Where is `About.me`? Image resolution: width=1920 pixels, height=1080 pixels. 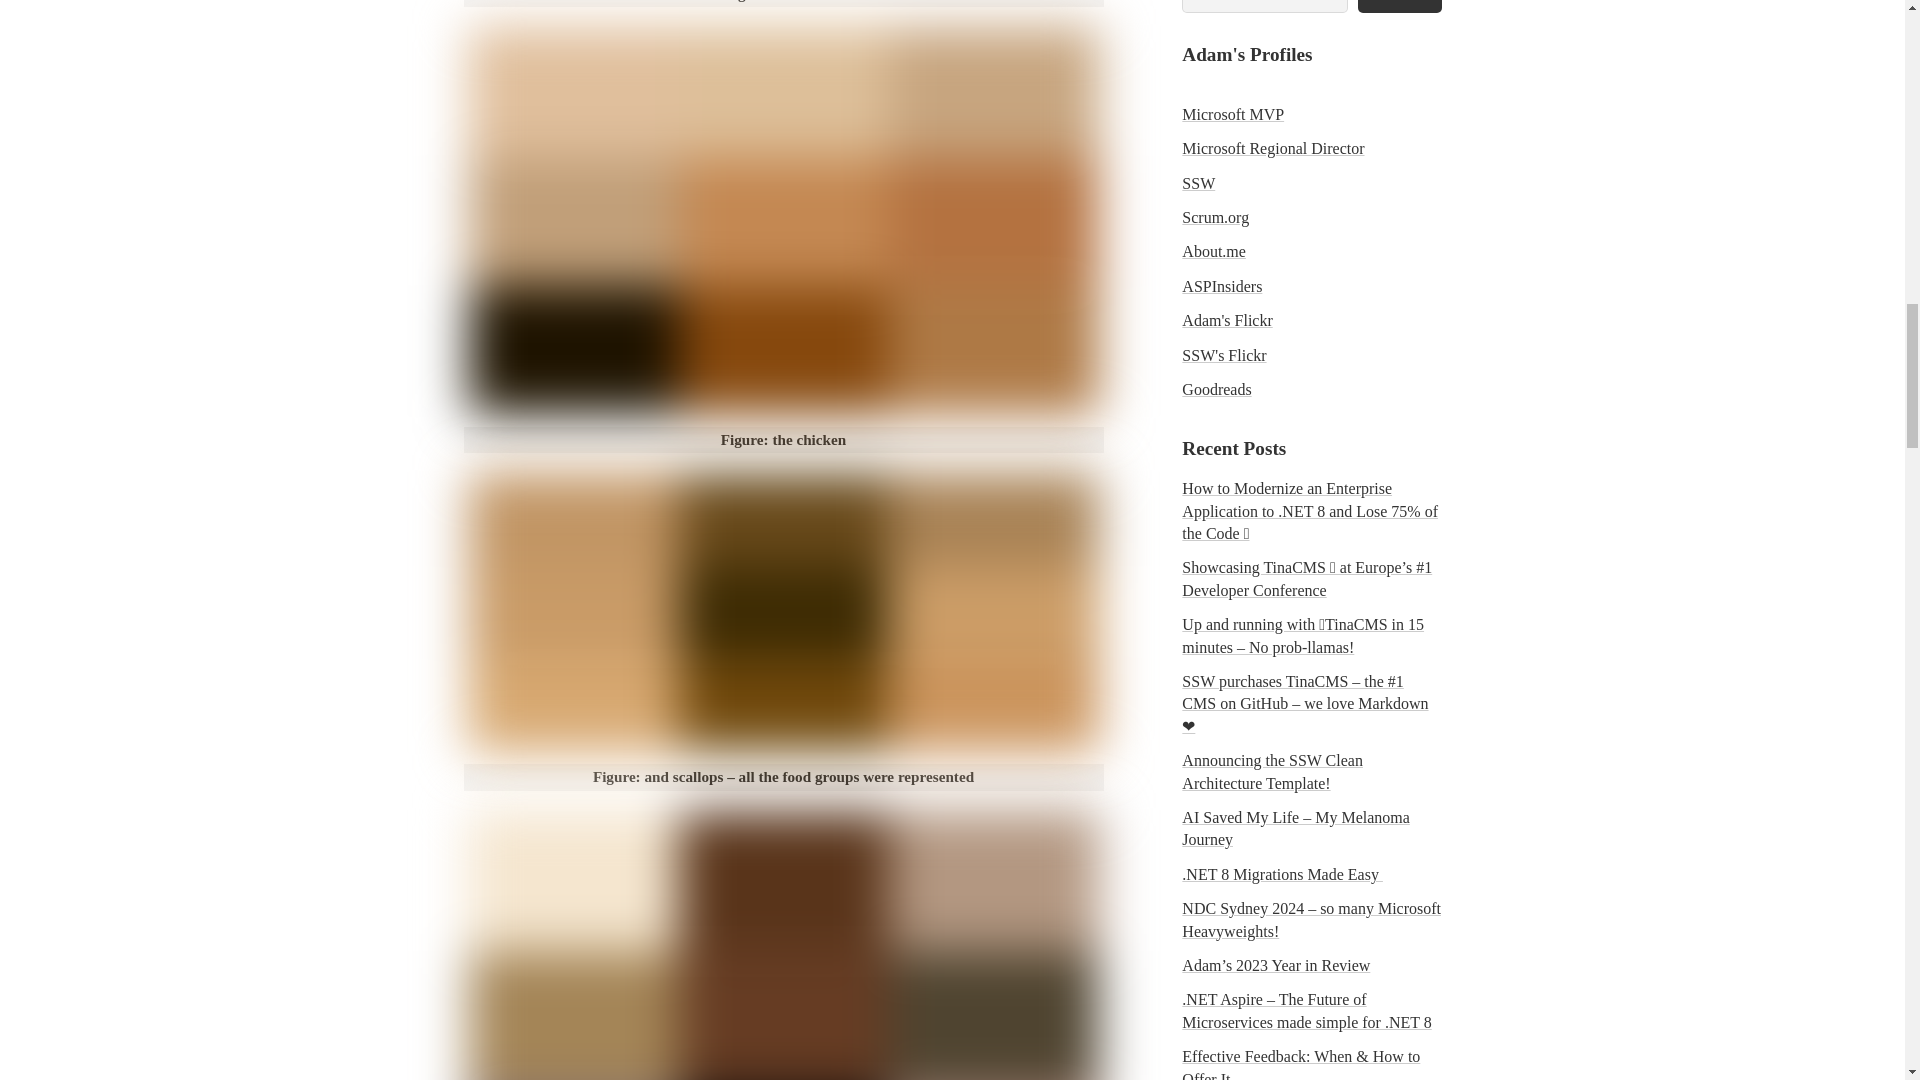
About.me is located at coordinates (1214, 252).